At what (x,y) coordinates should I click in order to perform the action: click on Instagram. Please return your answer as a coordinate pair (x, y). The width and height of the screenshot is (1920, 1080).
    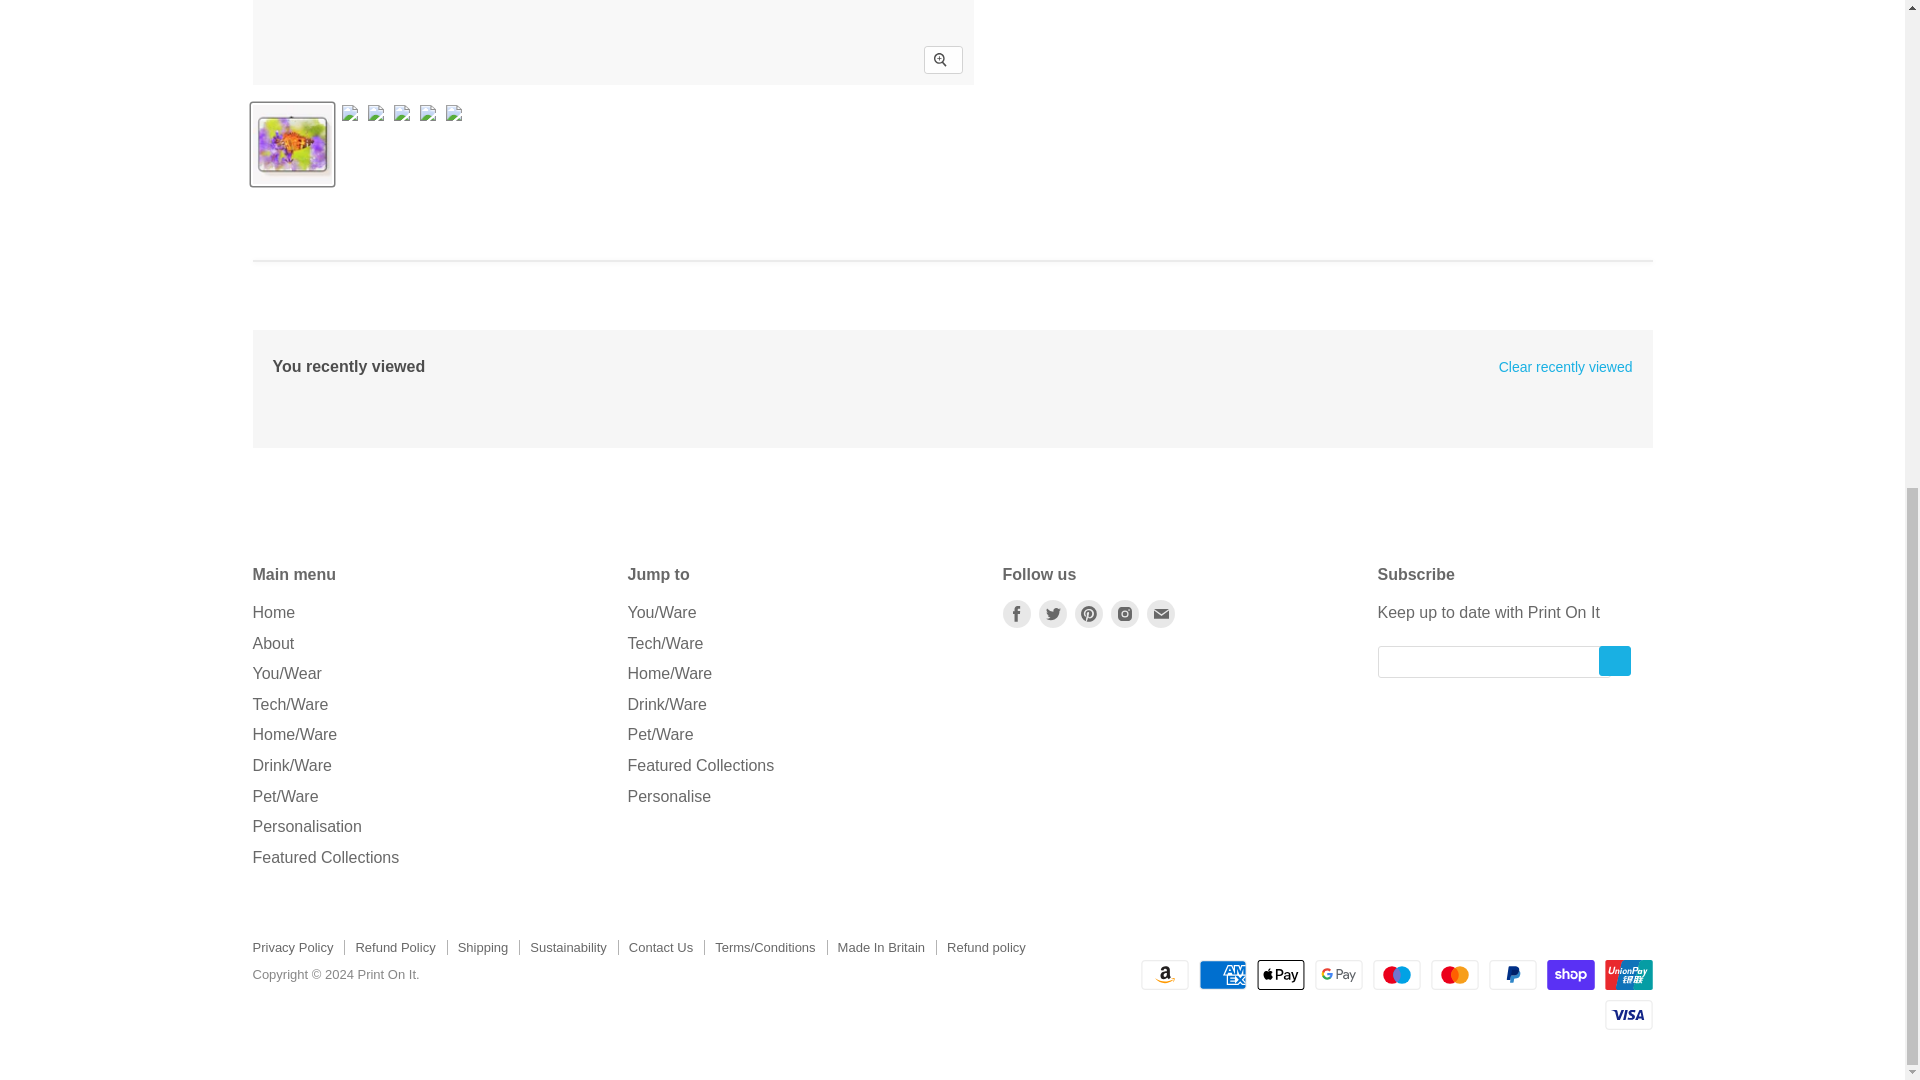
    Looking at the image, I should click on (1124, 614).